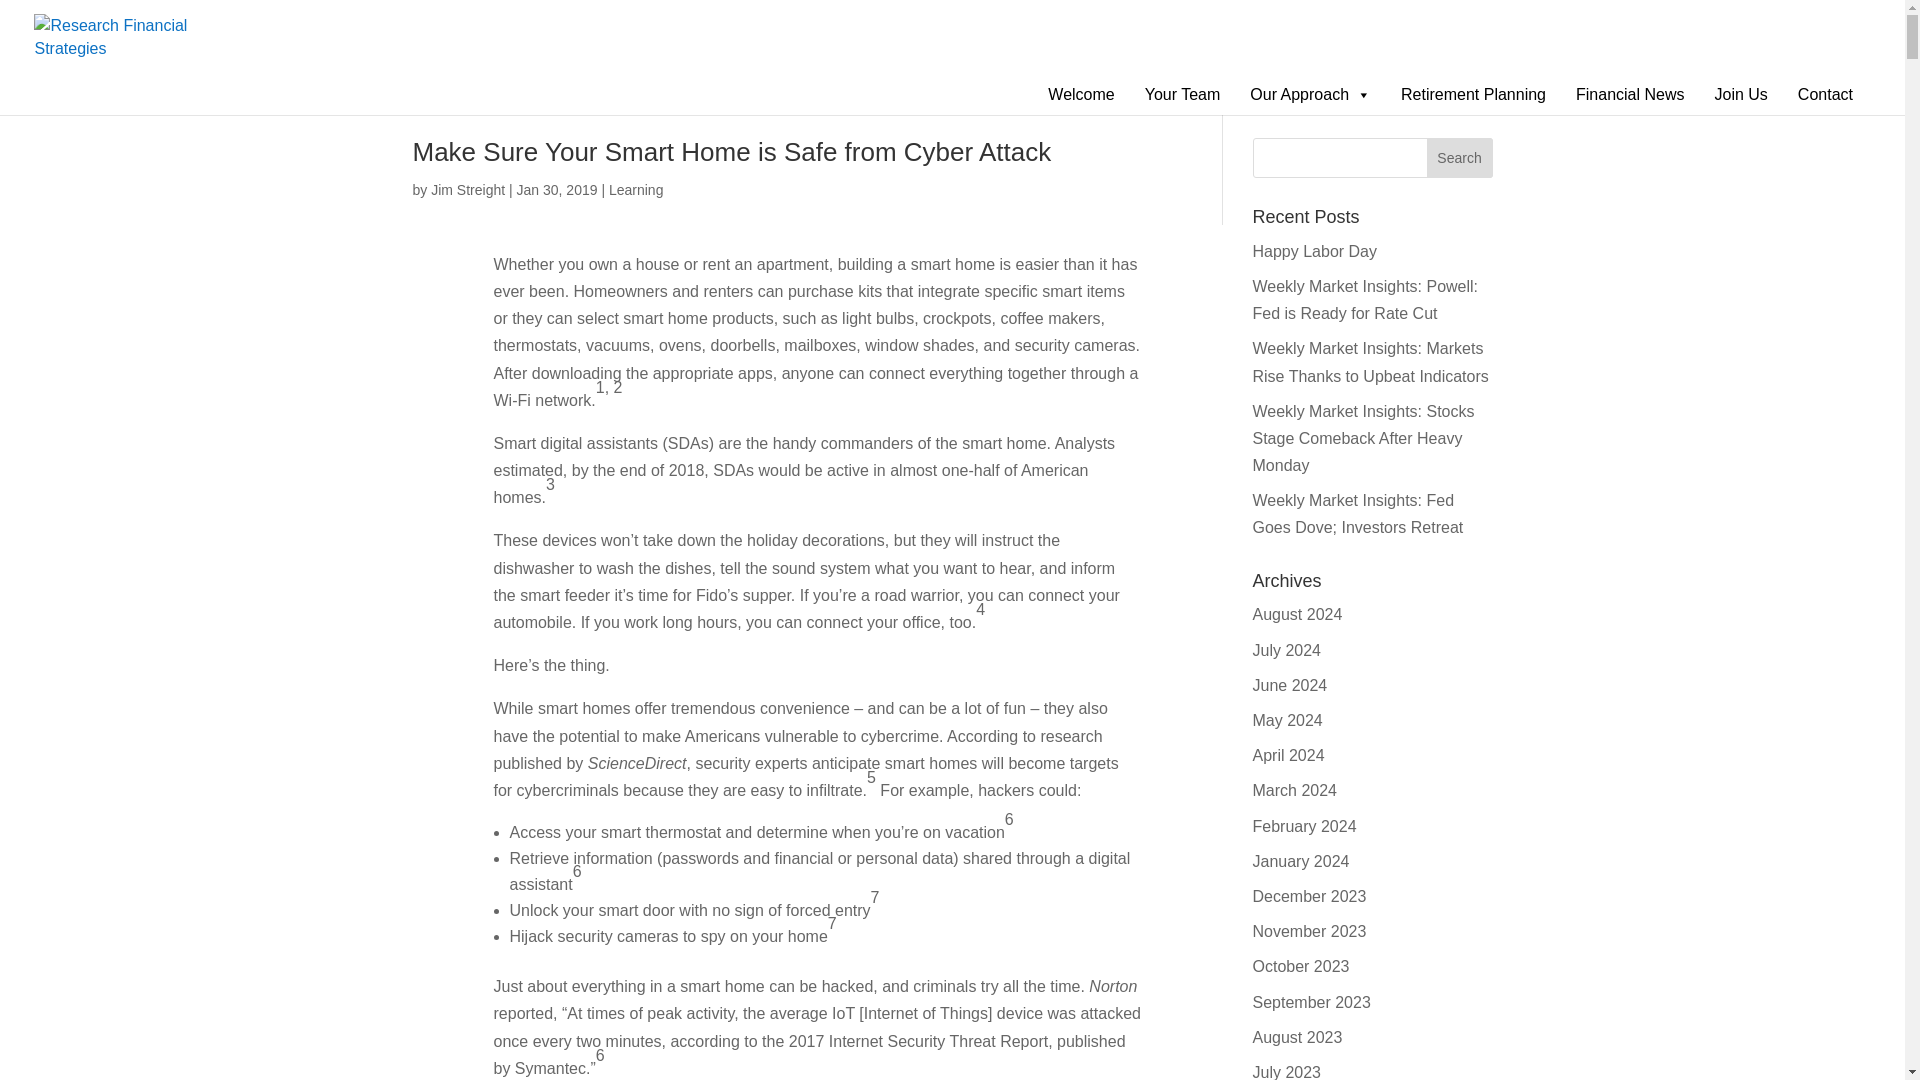  I want to click on Search, so click(1460, 158).